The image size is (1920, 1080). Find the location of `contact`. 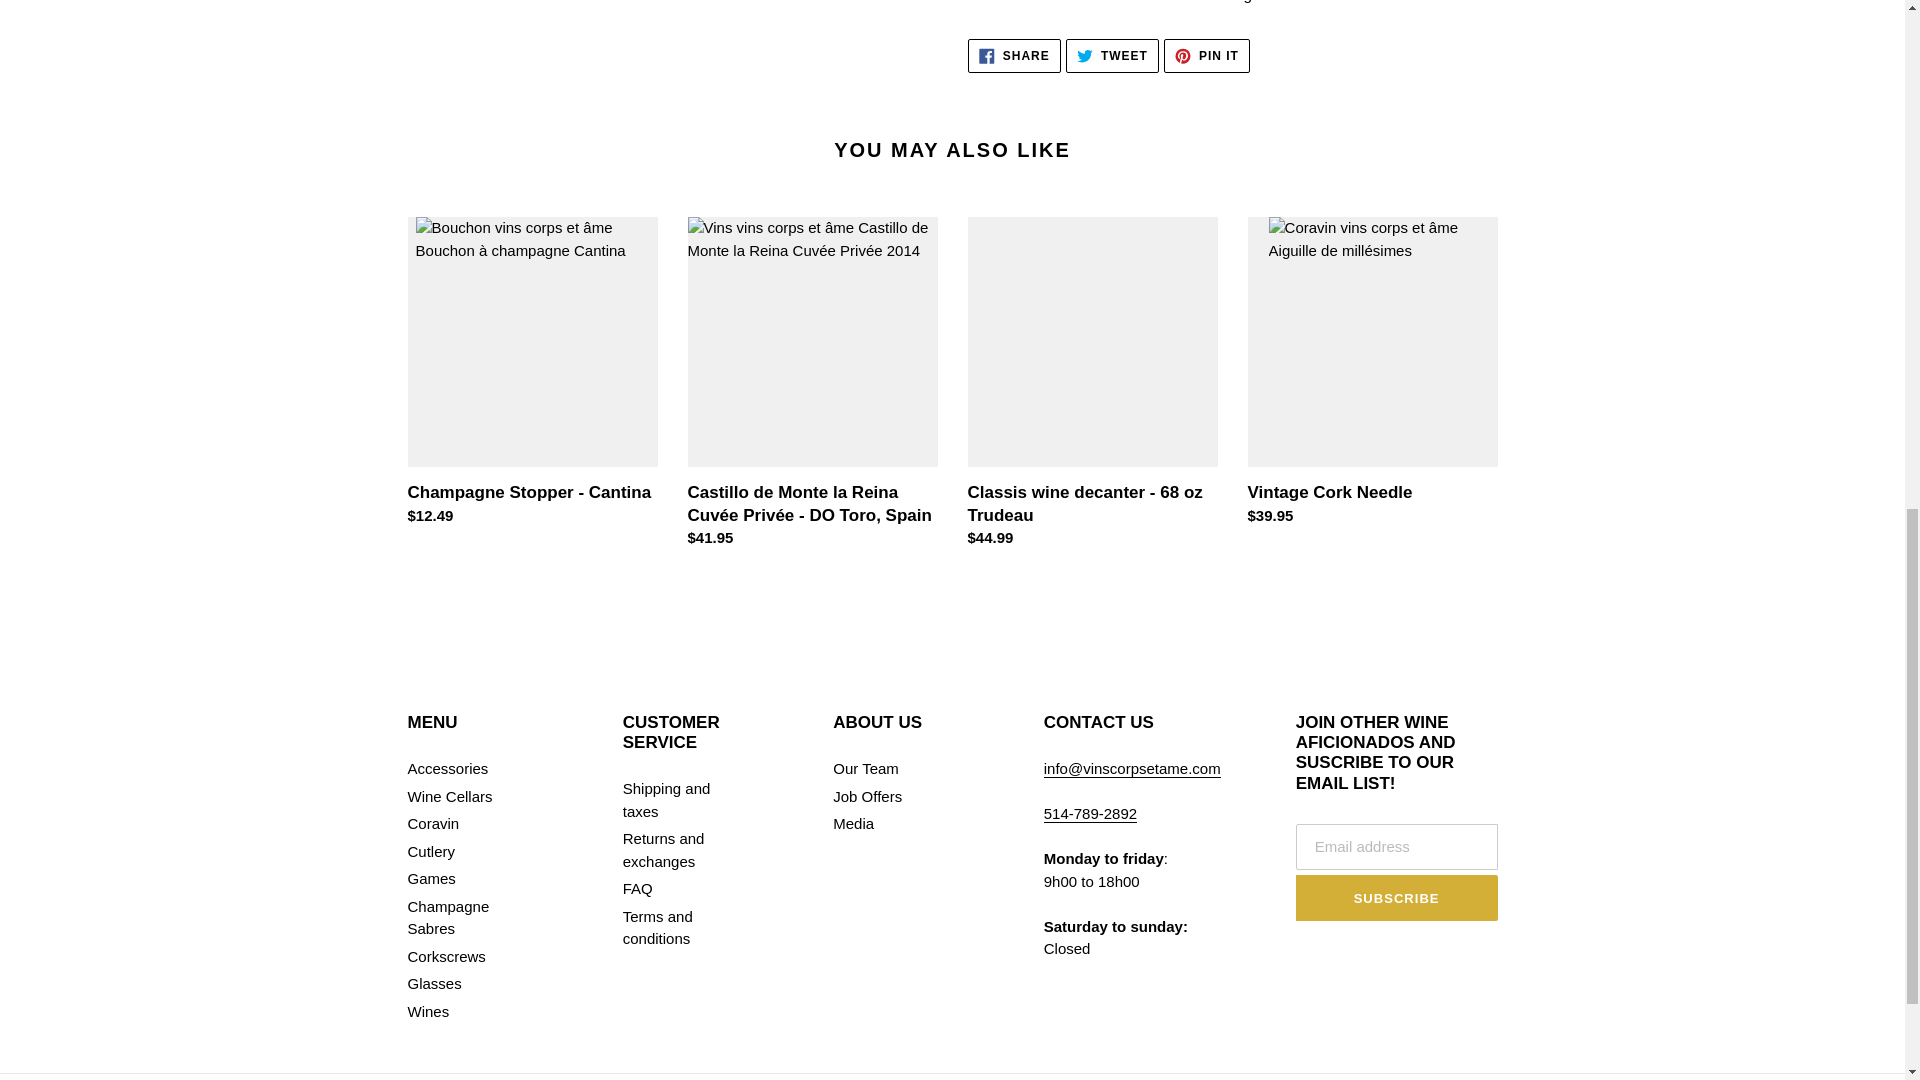

contact is located at coordinates (1132, 768).